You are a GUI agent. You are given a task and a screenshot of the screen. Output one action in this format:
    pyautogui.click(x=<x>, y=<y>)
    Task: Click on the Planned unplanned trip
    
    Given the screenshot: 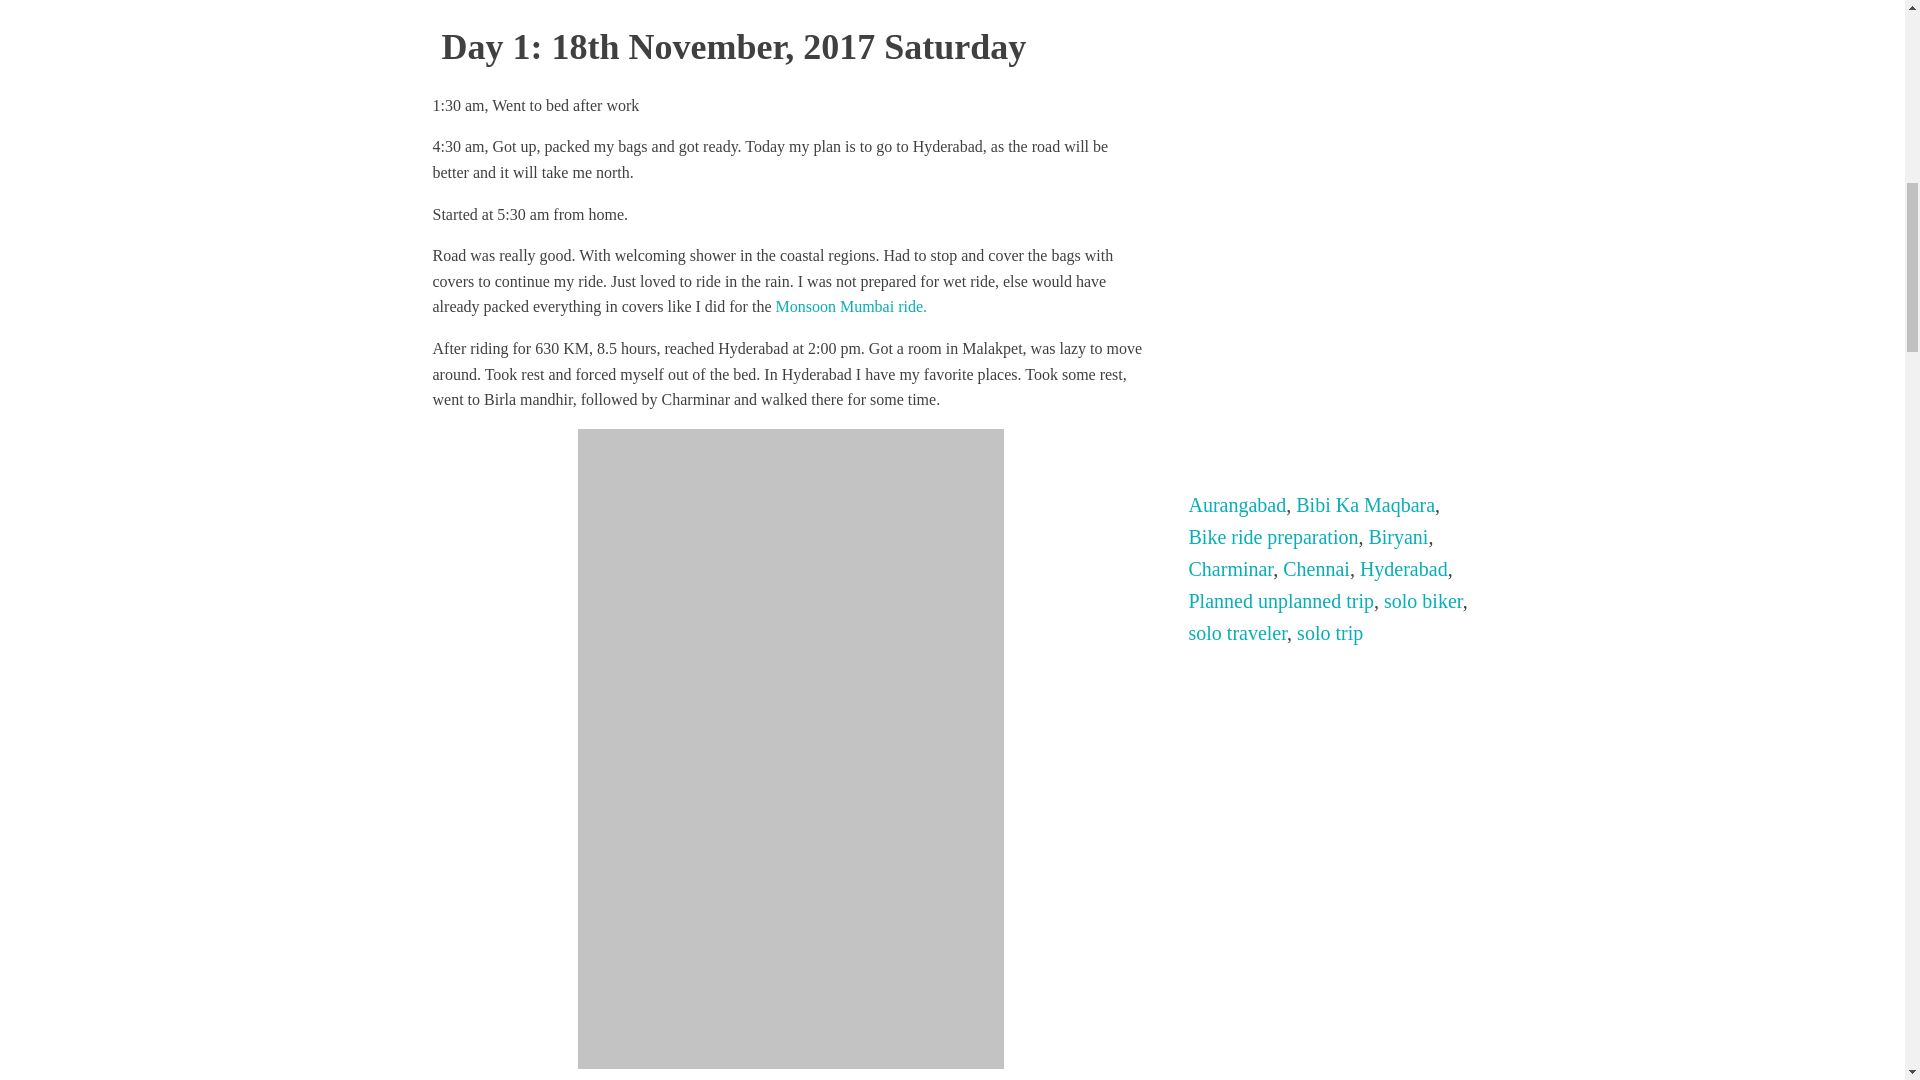 What is the action you would take?
    pyautogui.click(x=1281, y=600)
    